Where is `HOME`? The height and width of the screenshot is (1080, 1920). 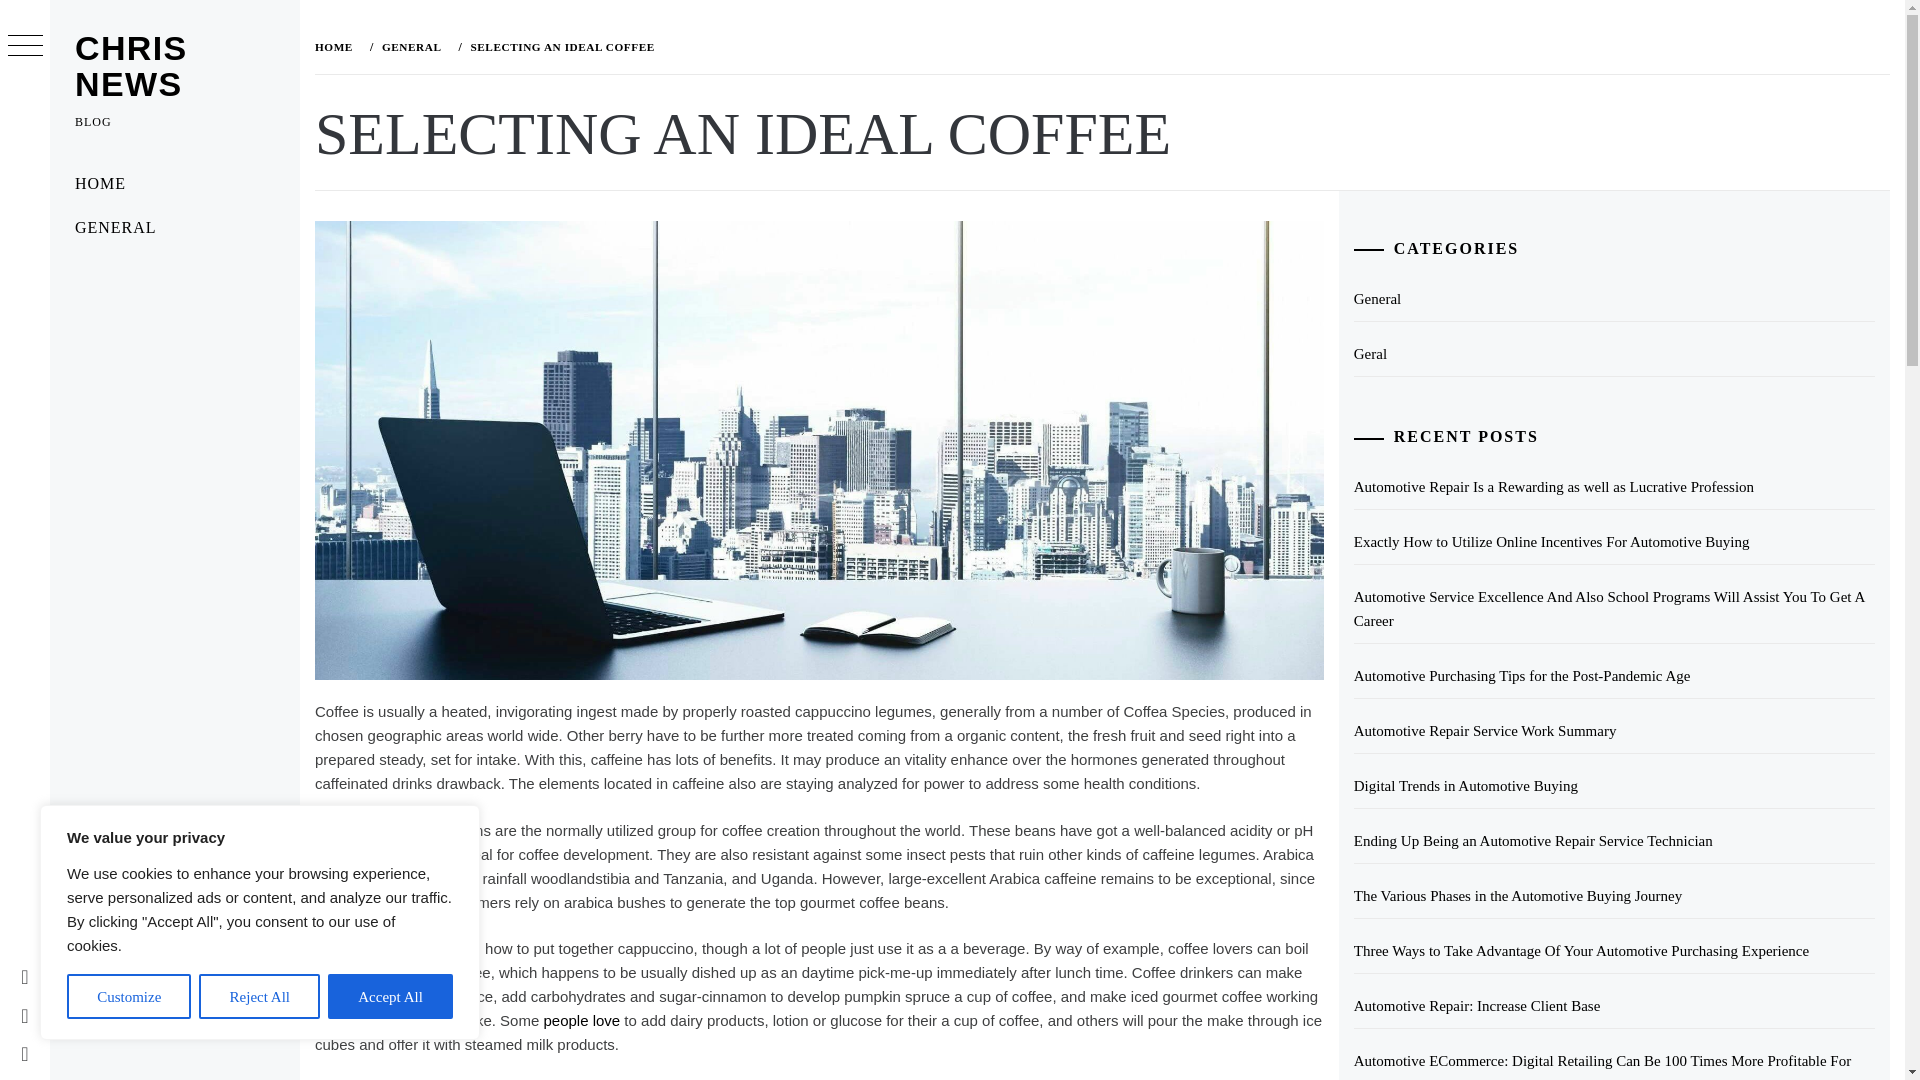
HOME is located at coordinates (337, 46).